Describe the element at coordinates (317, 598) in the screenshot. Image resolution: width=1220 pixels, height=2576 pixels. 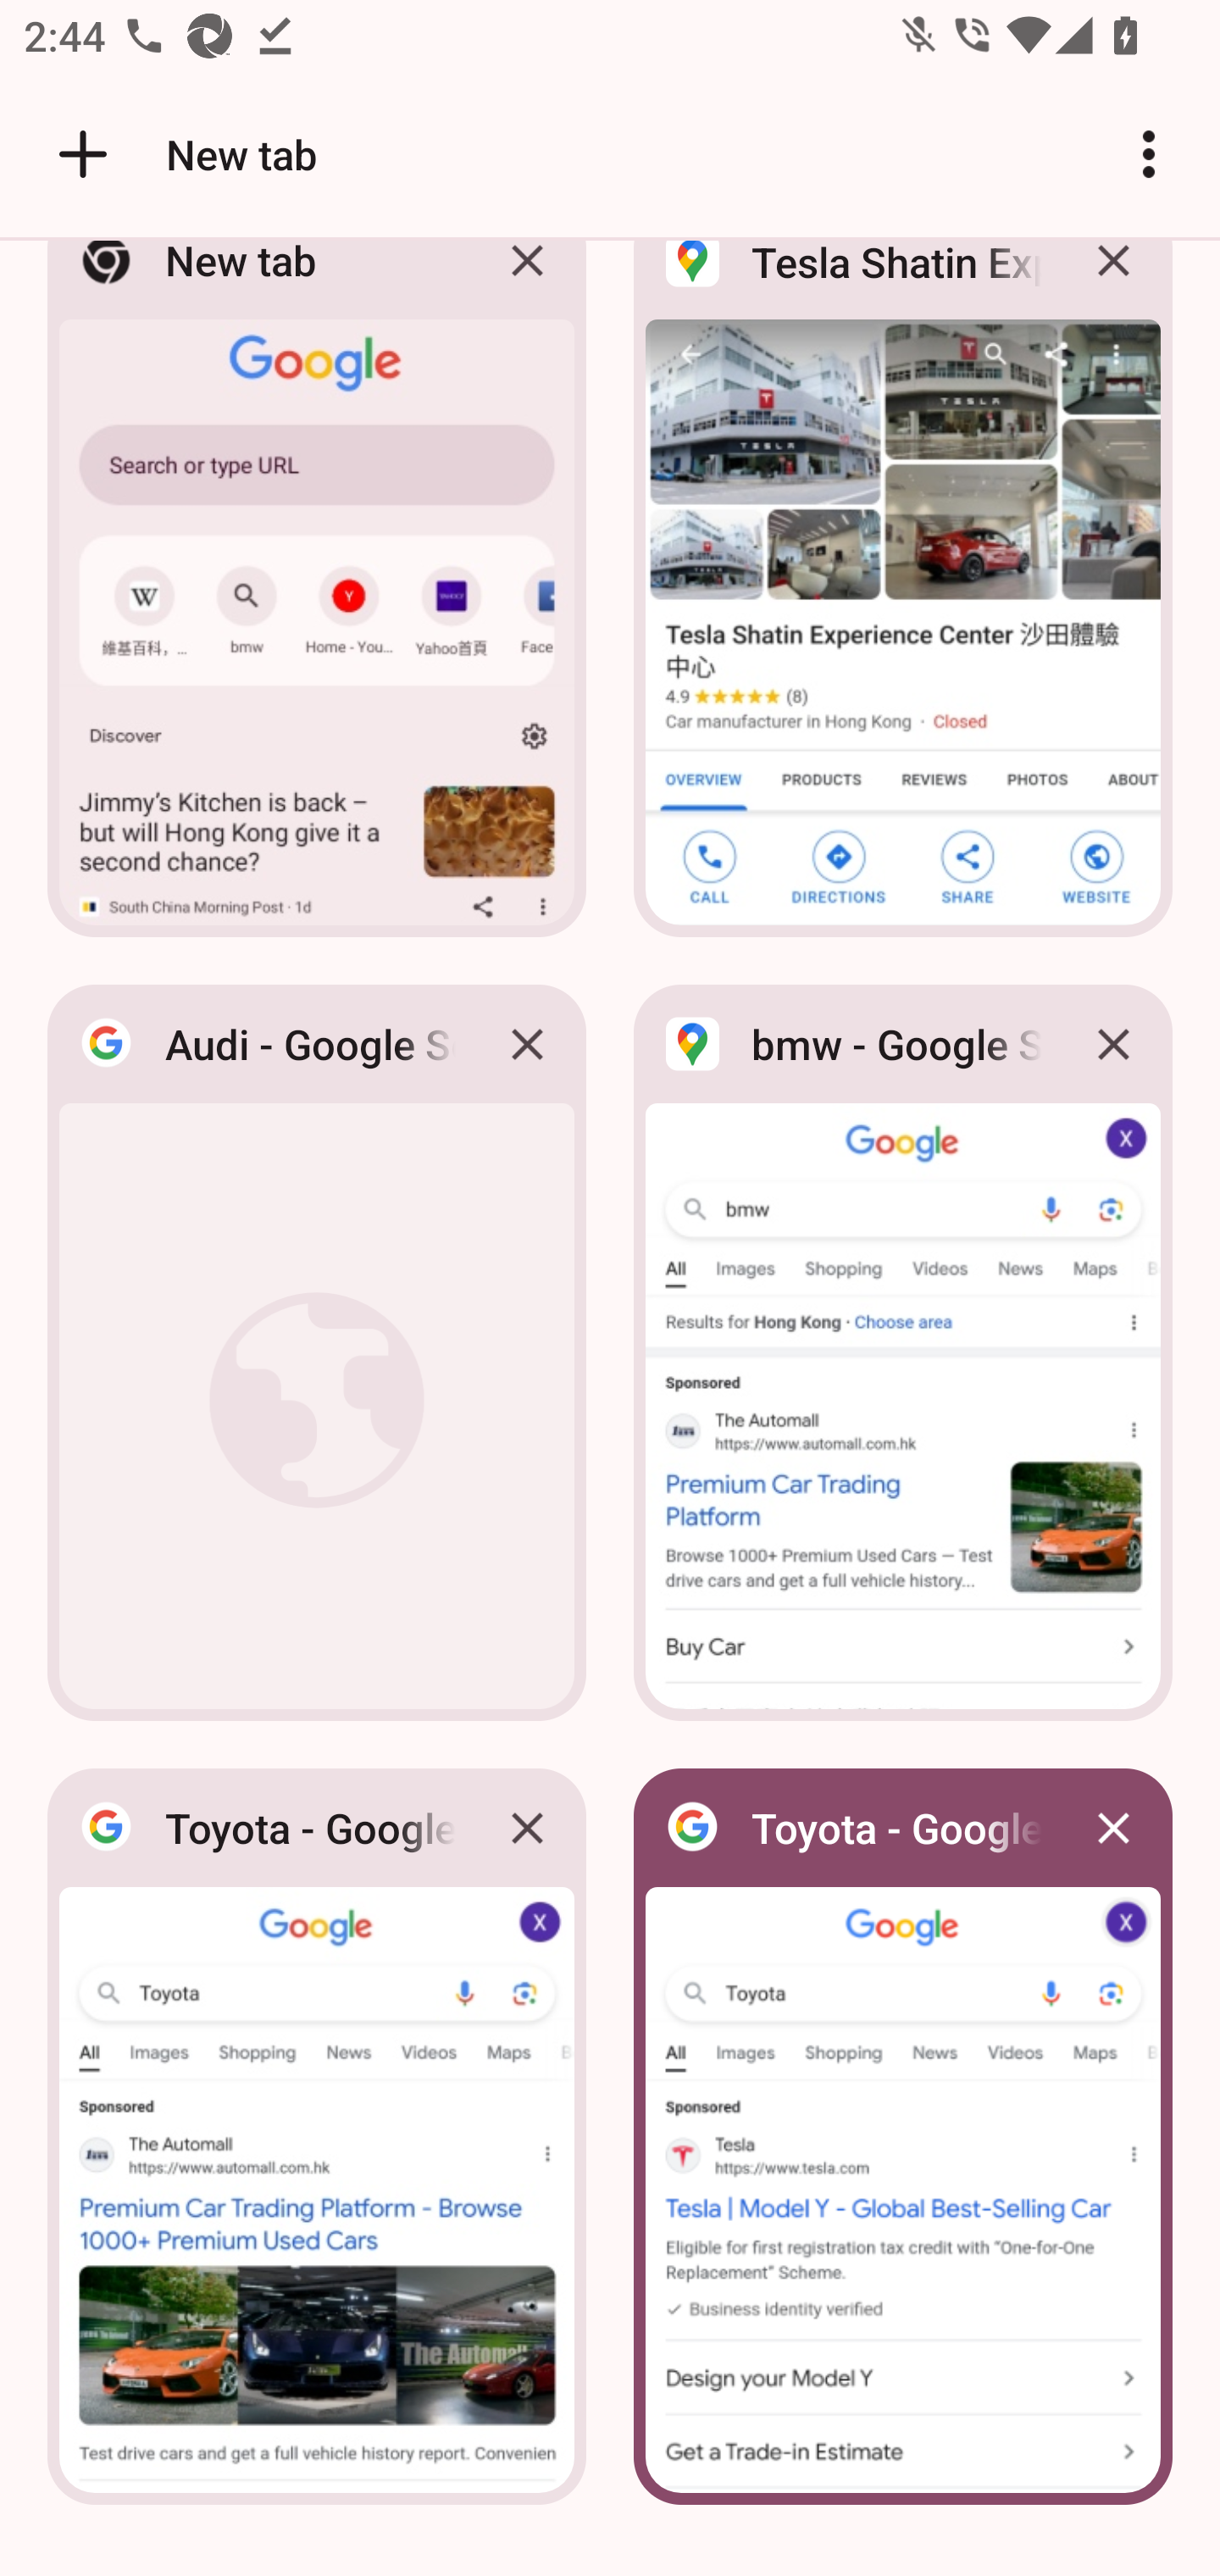
I see `New tab New tab, tab Close New tab tab` at that location.